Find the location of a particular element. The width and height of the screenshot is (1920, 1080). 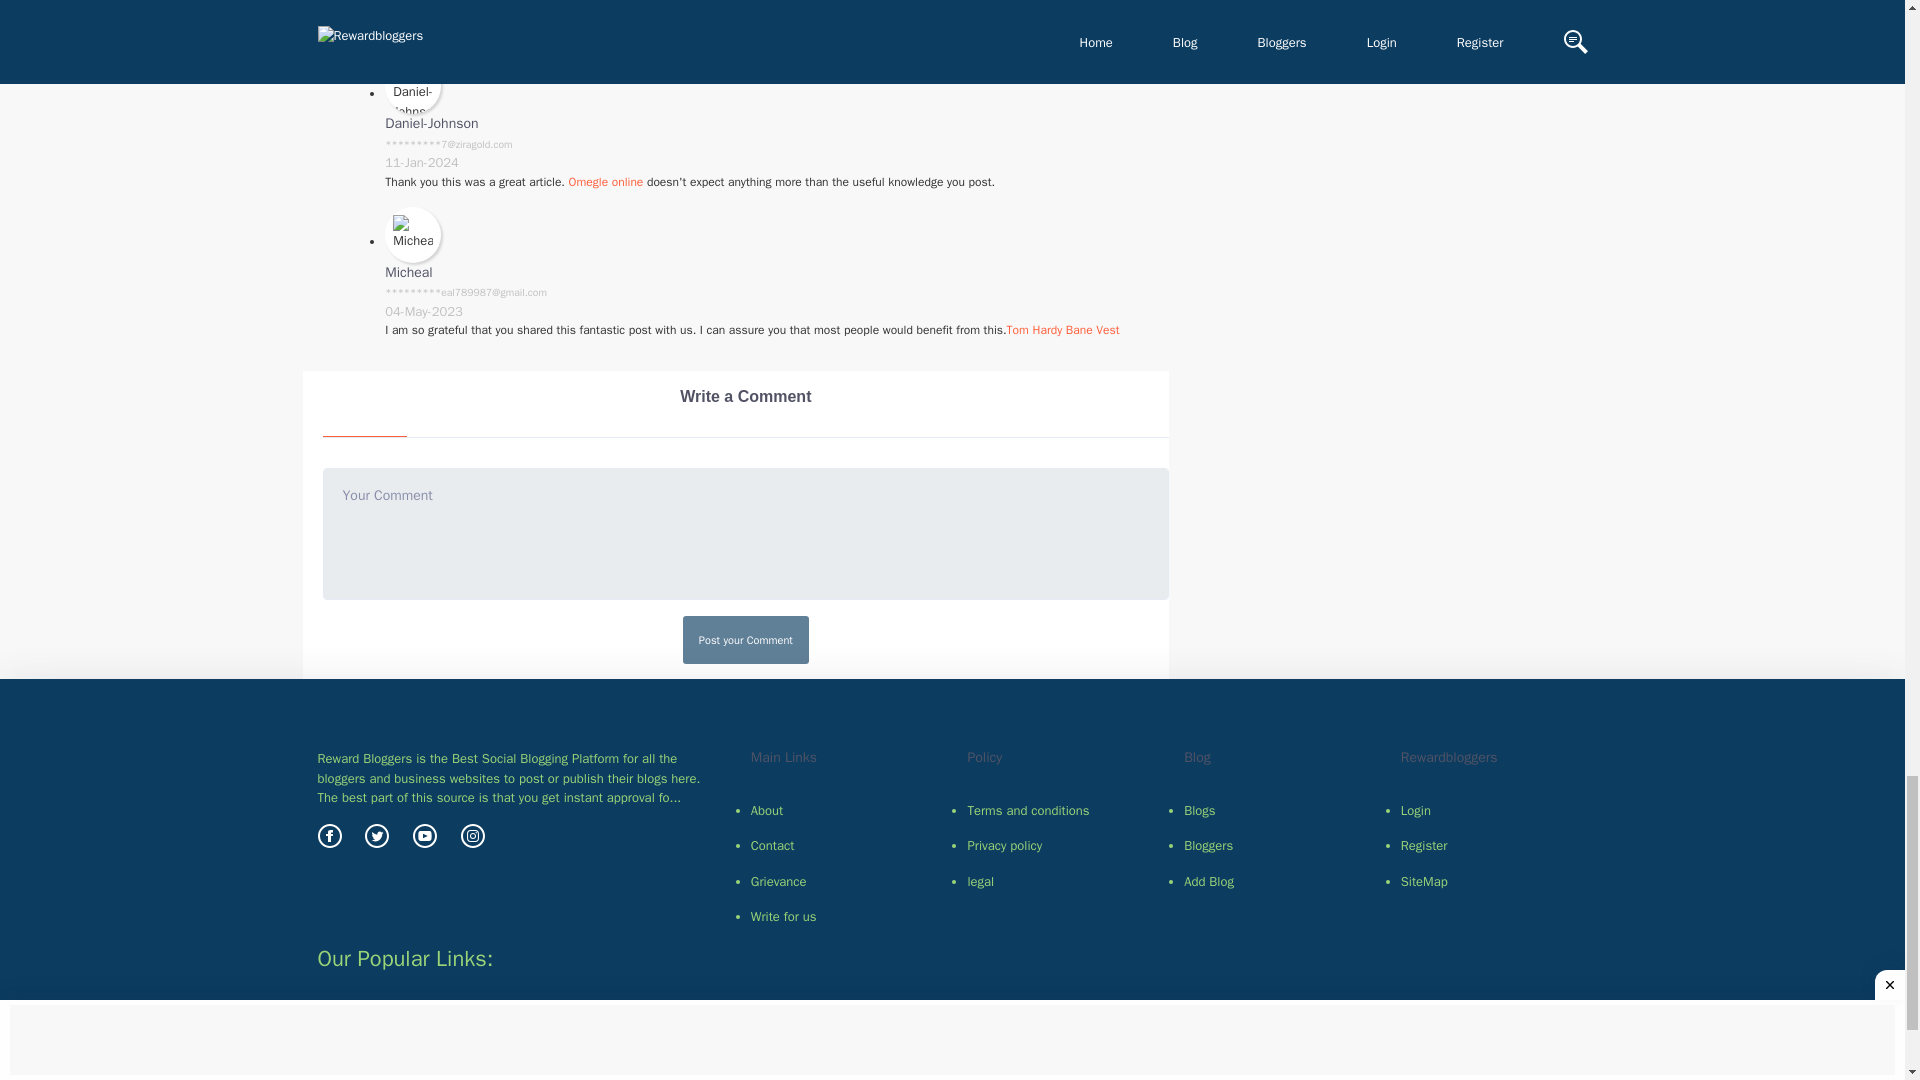

Micheal is located at coordinates (409, 272).